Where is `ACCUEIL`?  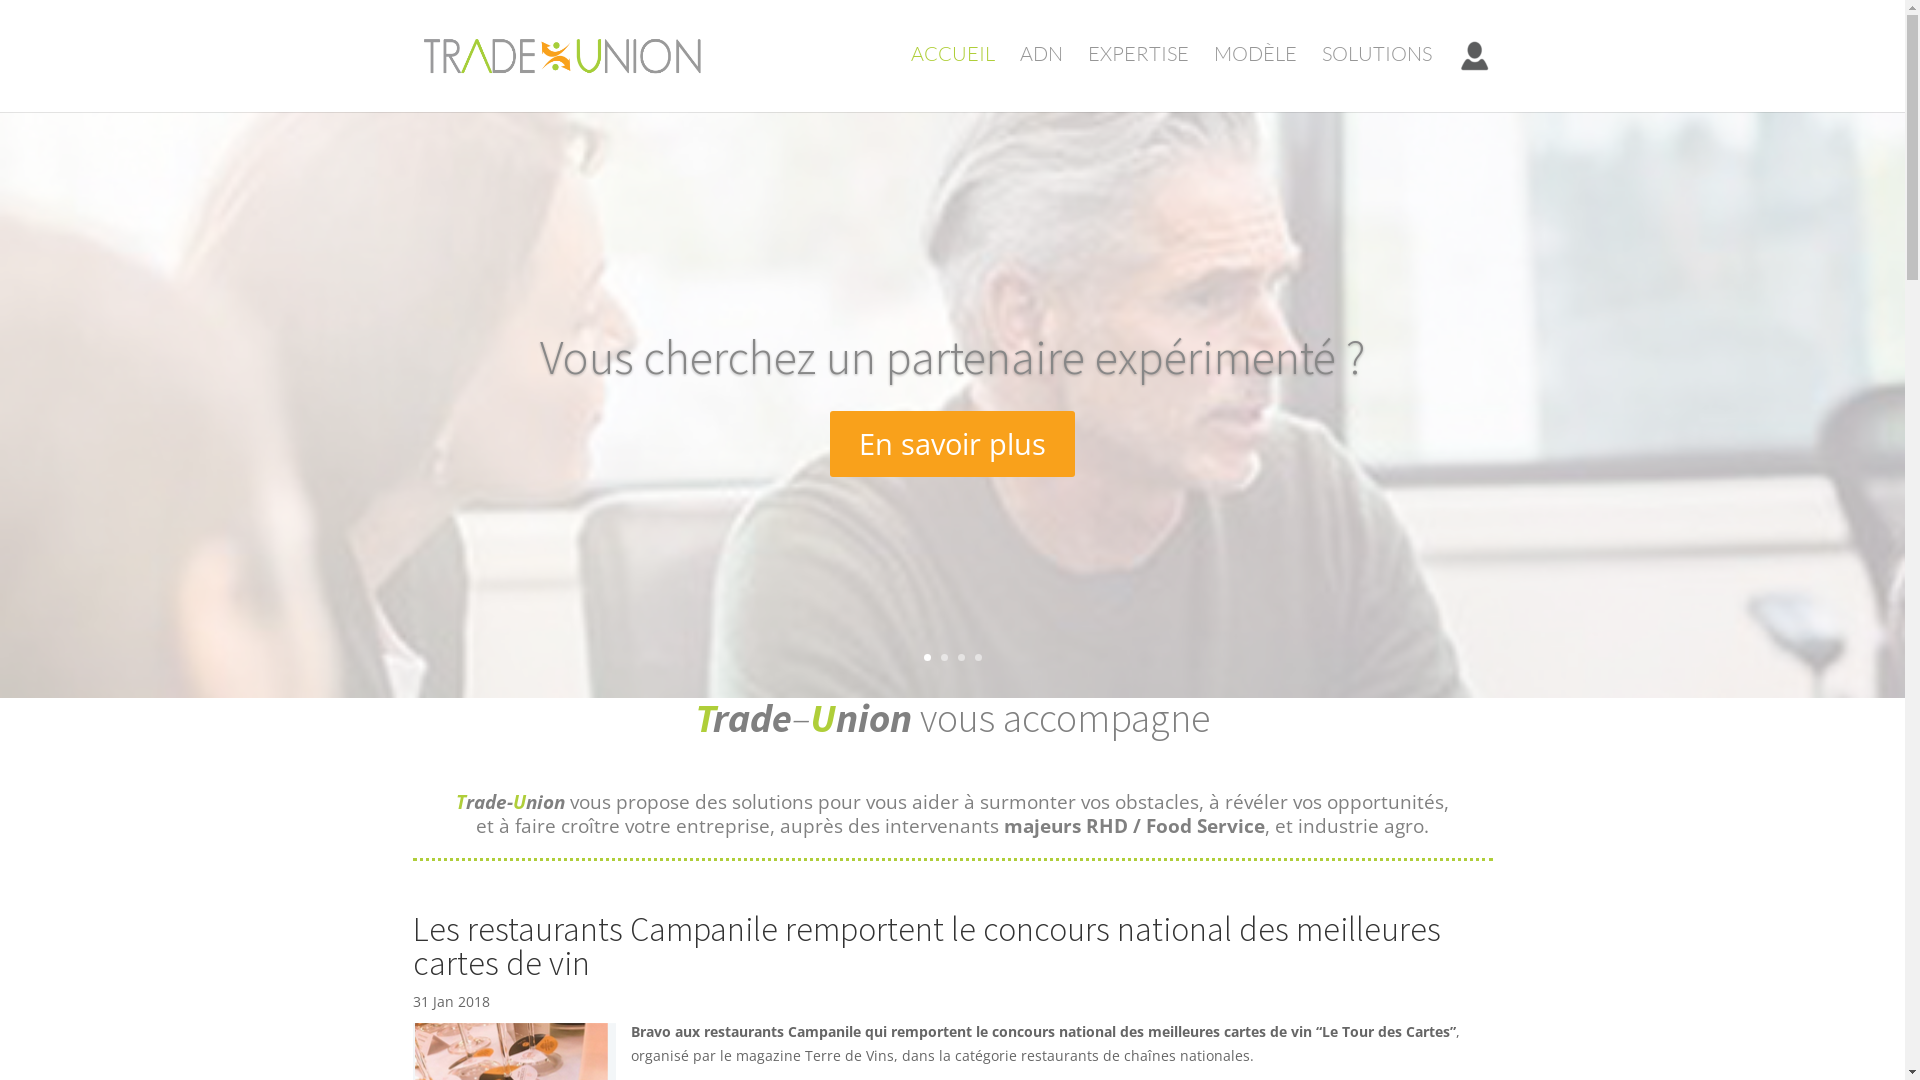 ACCUEIL is located at coordinates (952, 74).